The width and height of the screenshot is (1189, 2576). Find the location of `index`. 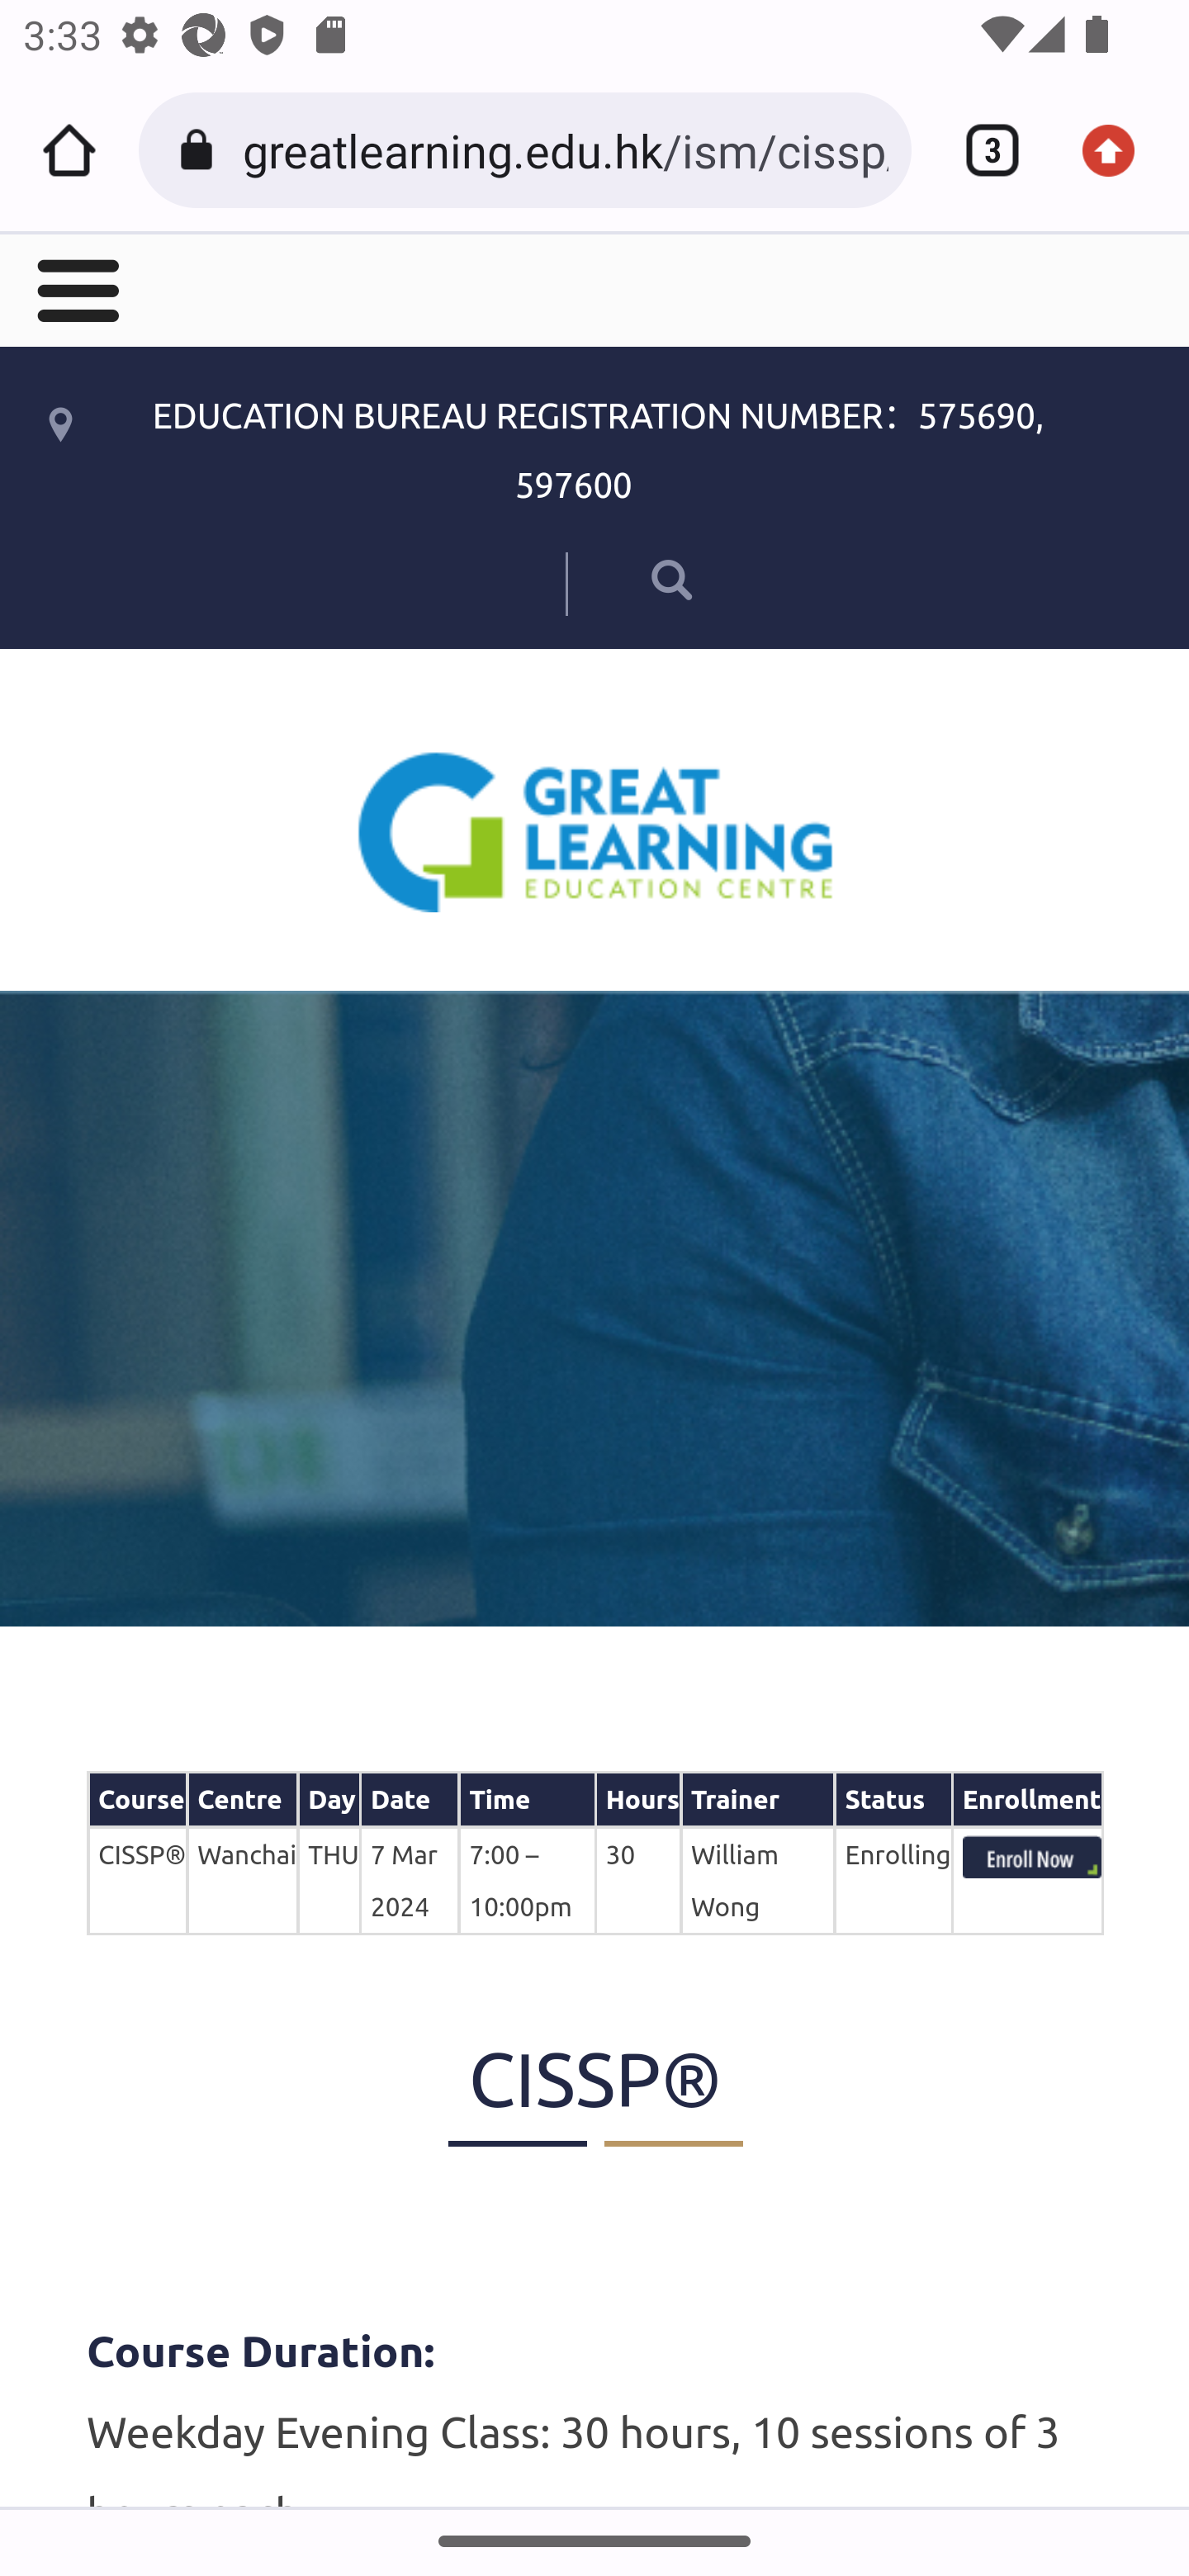

index is located at coordinates (1031, 1857).